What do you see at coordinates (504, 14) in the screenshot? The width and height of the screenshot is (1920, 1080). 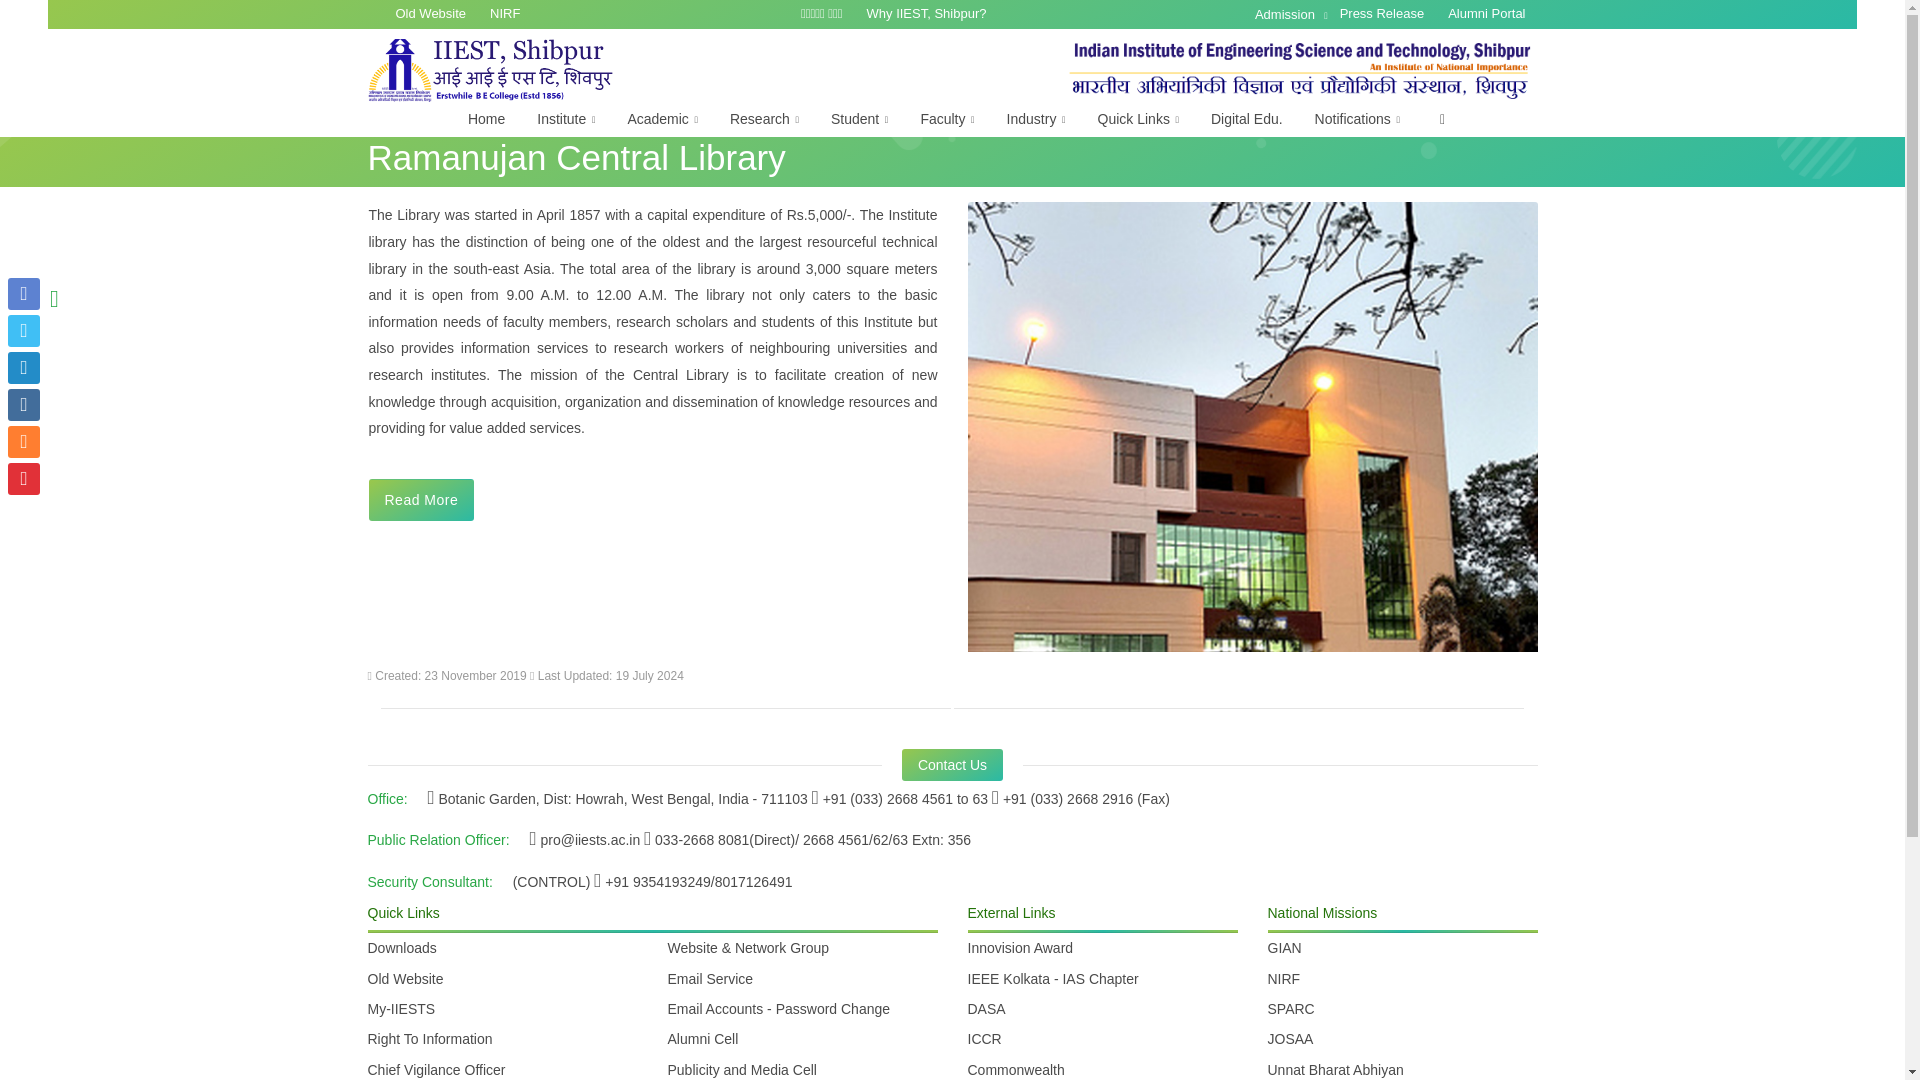 I see `NIRF` at bounding box center [504, 14].